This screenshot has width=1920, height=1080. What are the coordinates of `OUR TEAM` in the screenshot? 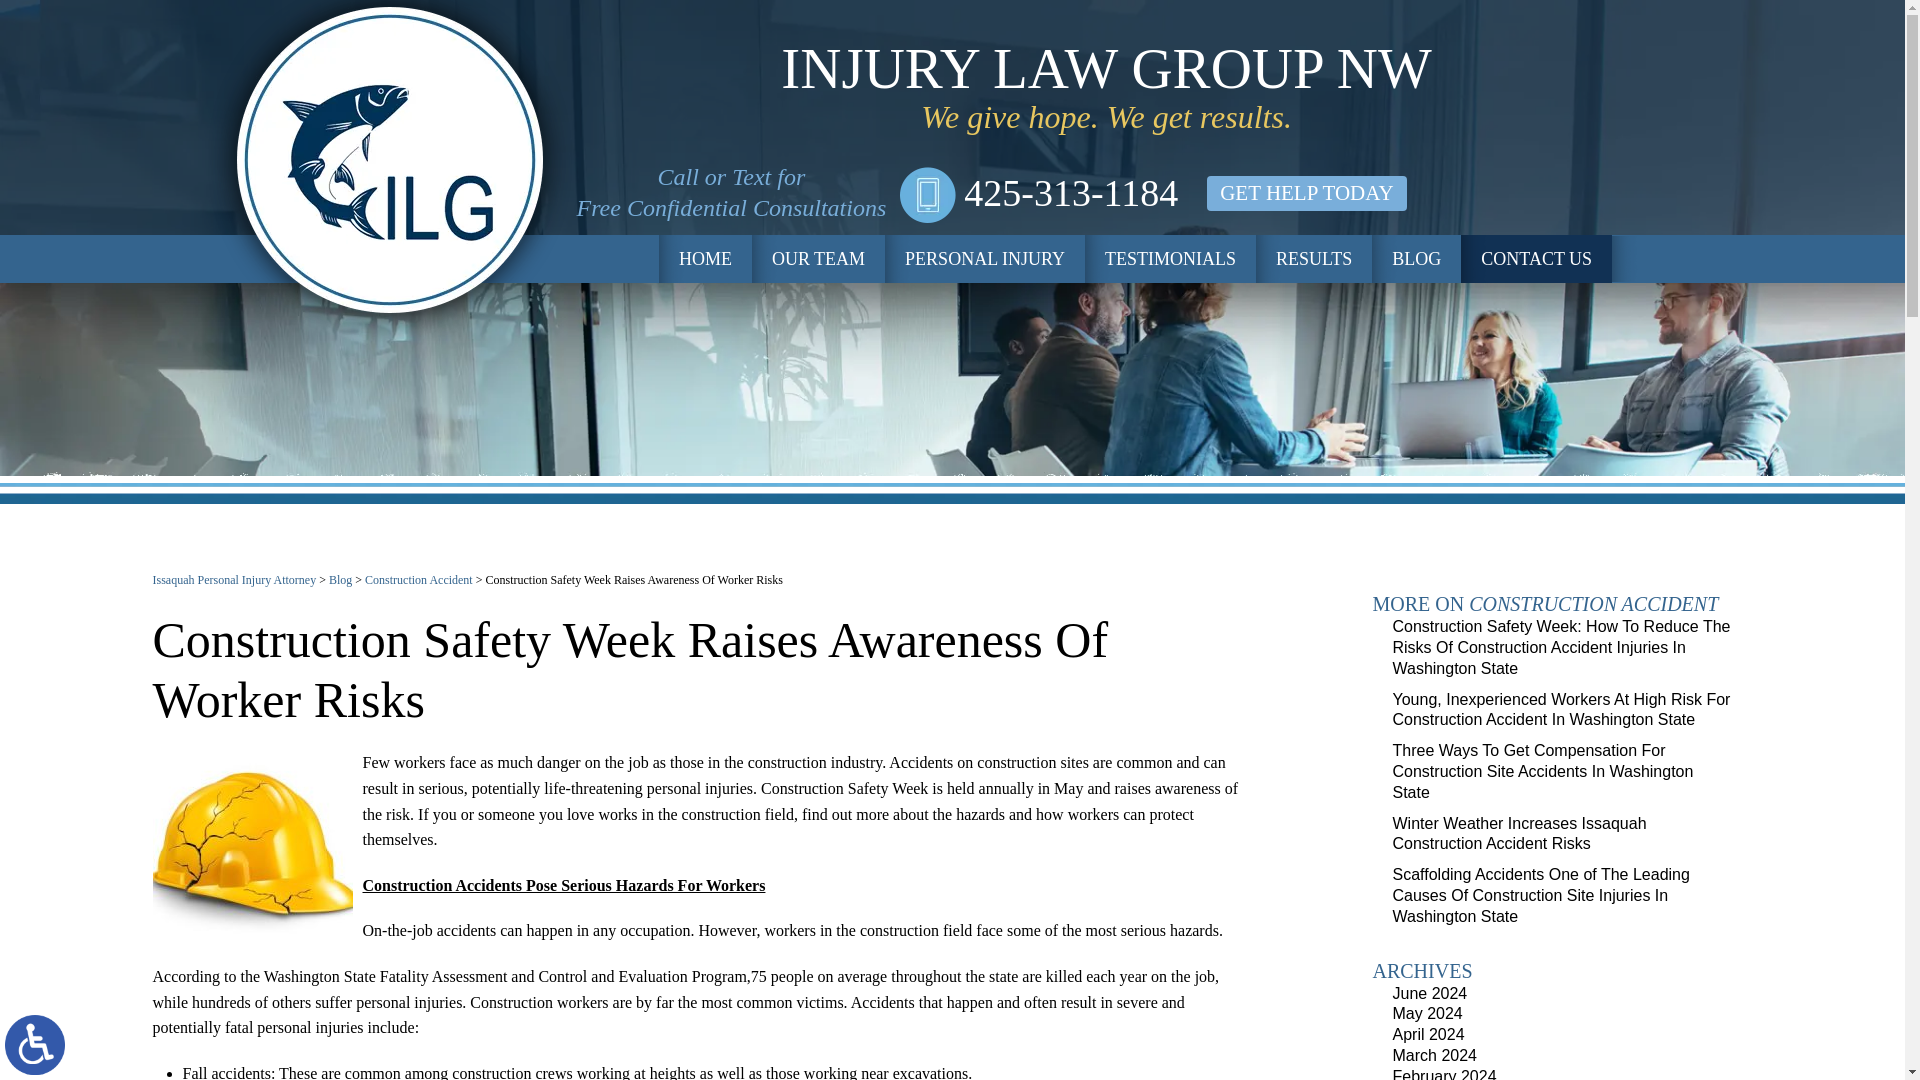 It's located at (818, 258).